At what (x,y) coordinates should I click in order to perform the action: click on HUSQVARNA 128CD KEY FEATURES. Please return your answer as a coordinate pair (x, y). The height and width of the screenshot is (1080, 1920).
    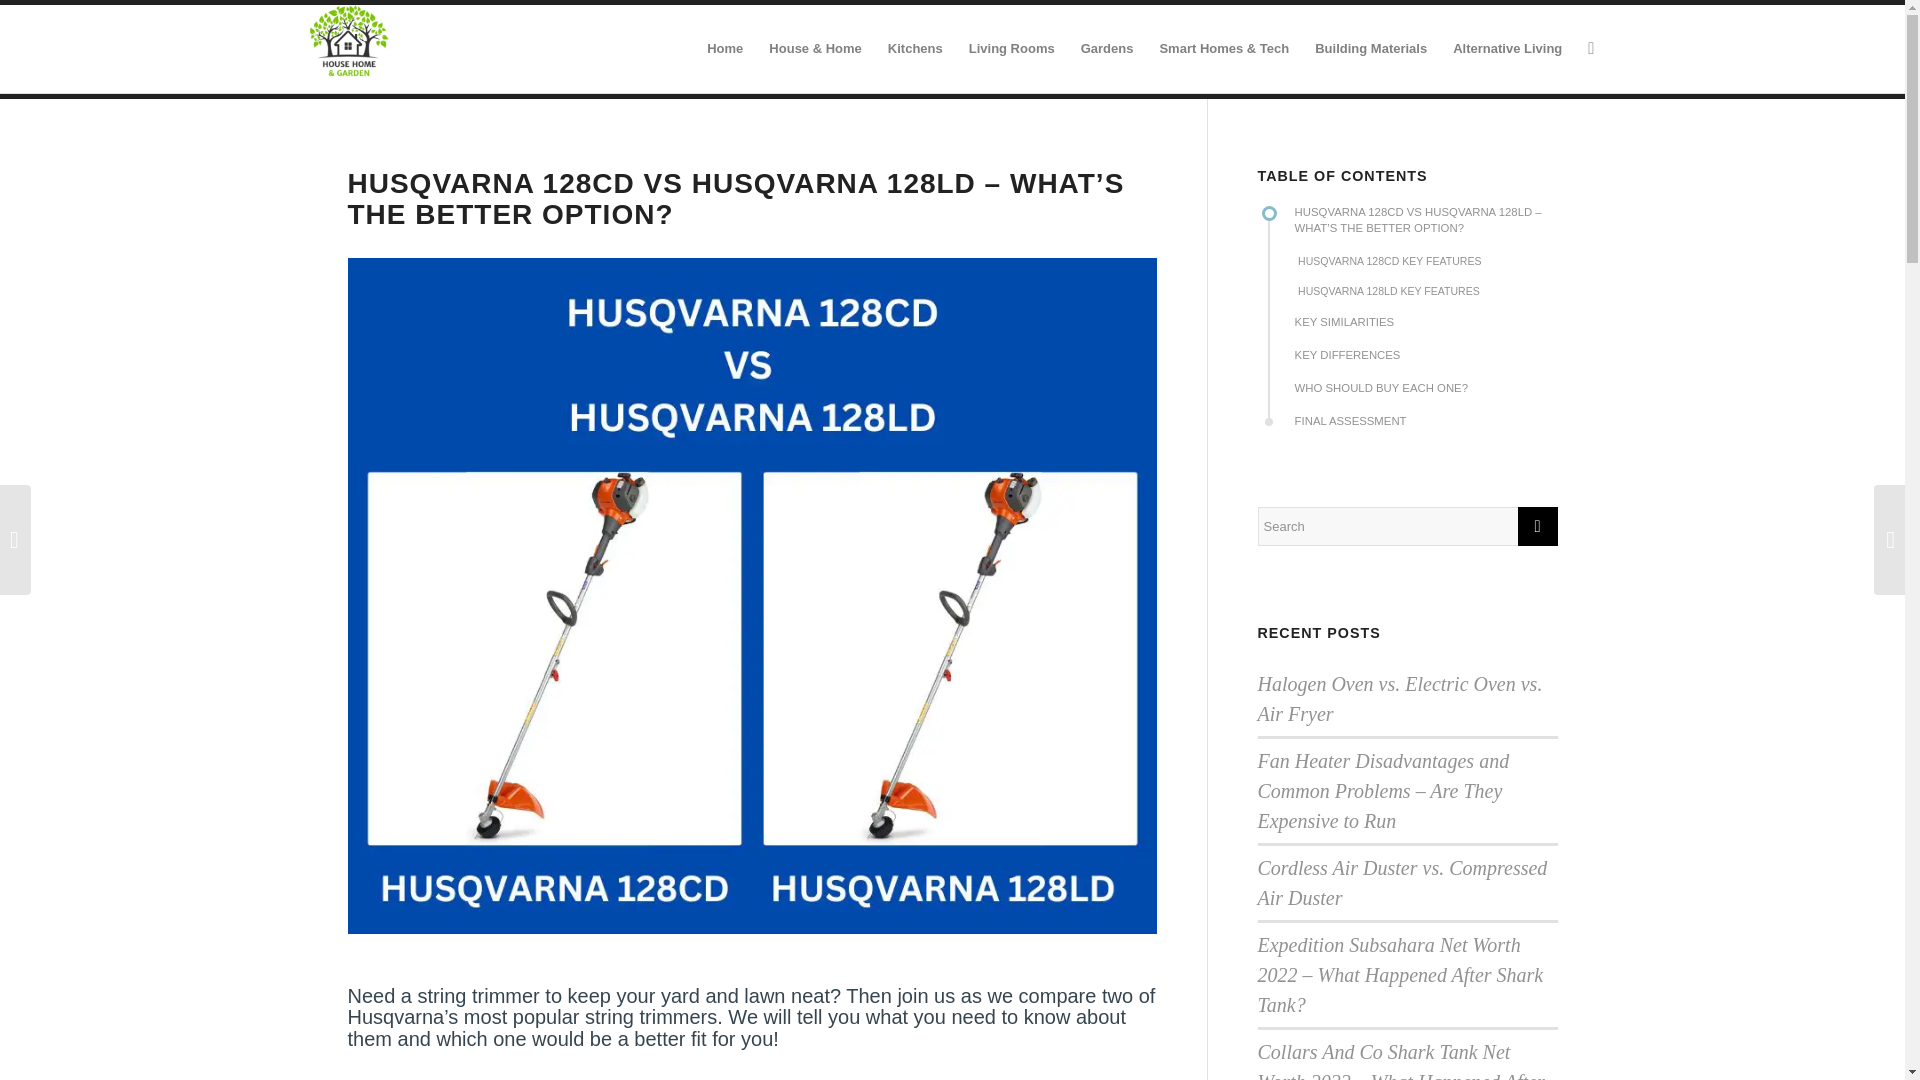
    Looking at the image, I should click on (1422, 269).